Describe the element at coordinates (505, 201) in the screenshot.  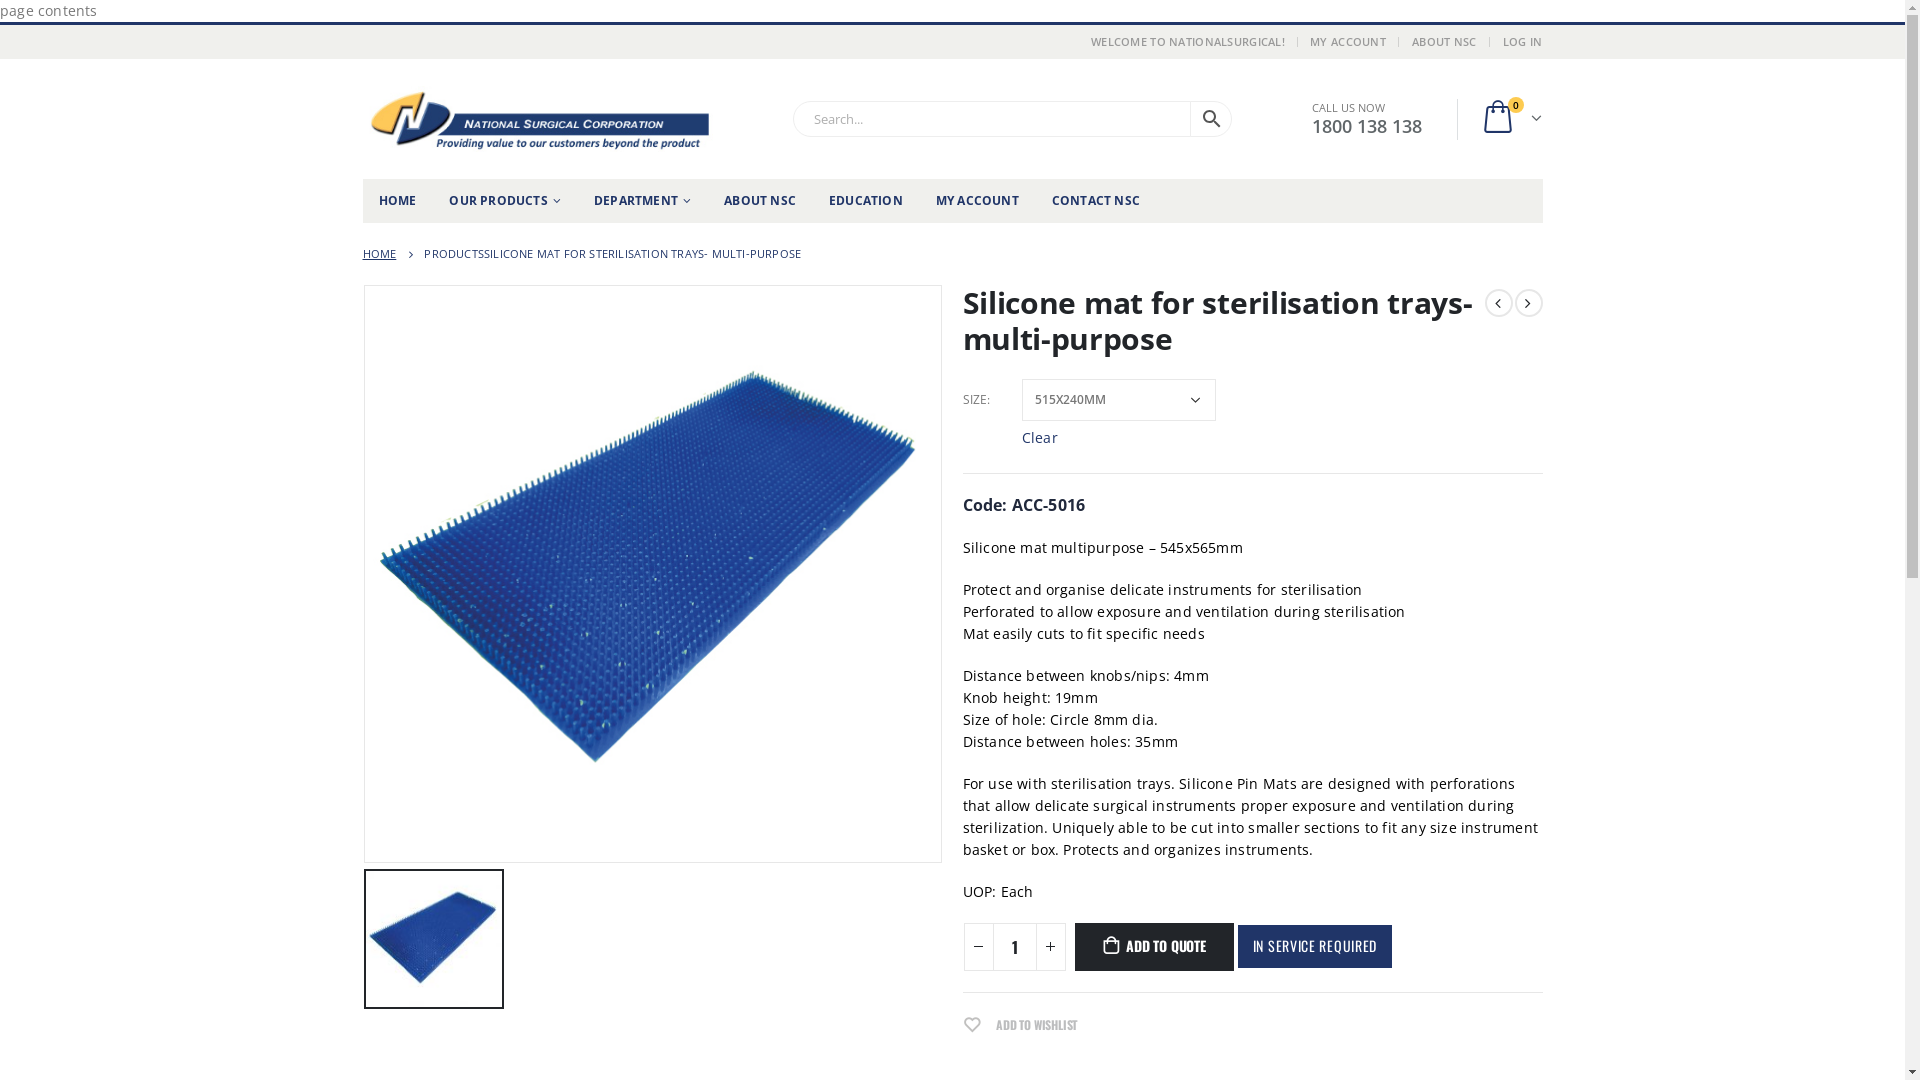
I see `OUR PRODUCTS` at that location.